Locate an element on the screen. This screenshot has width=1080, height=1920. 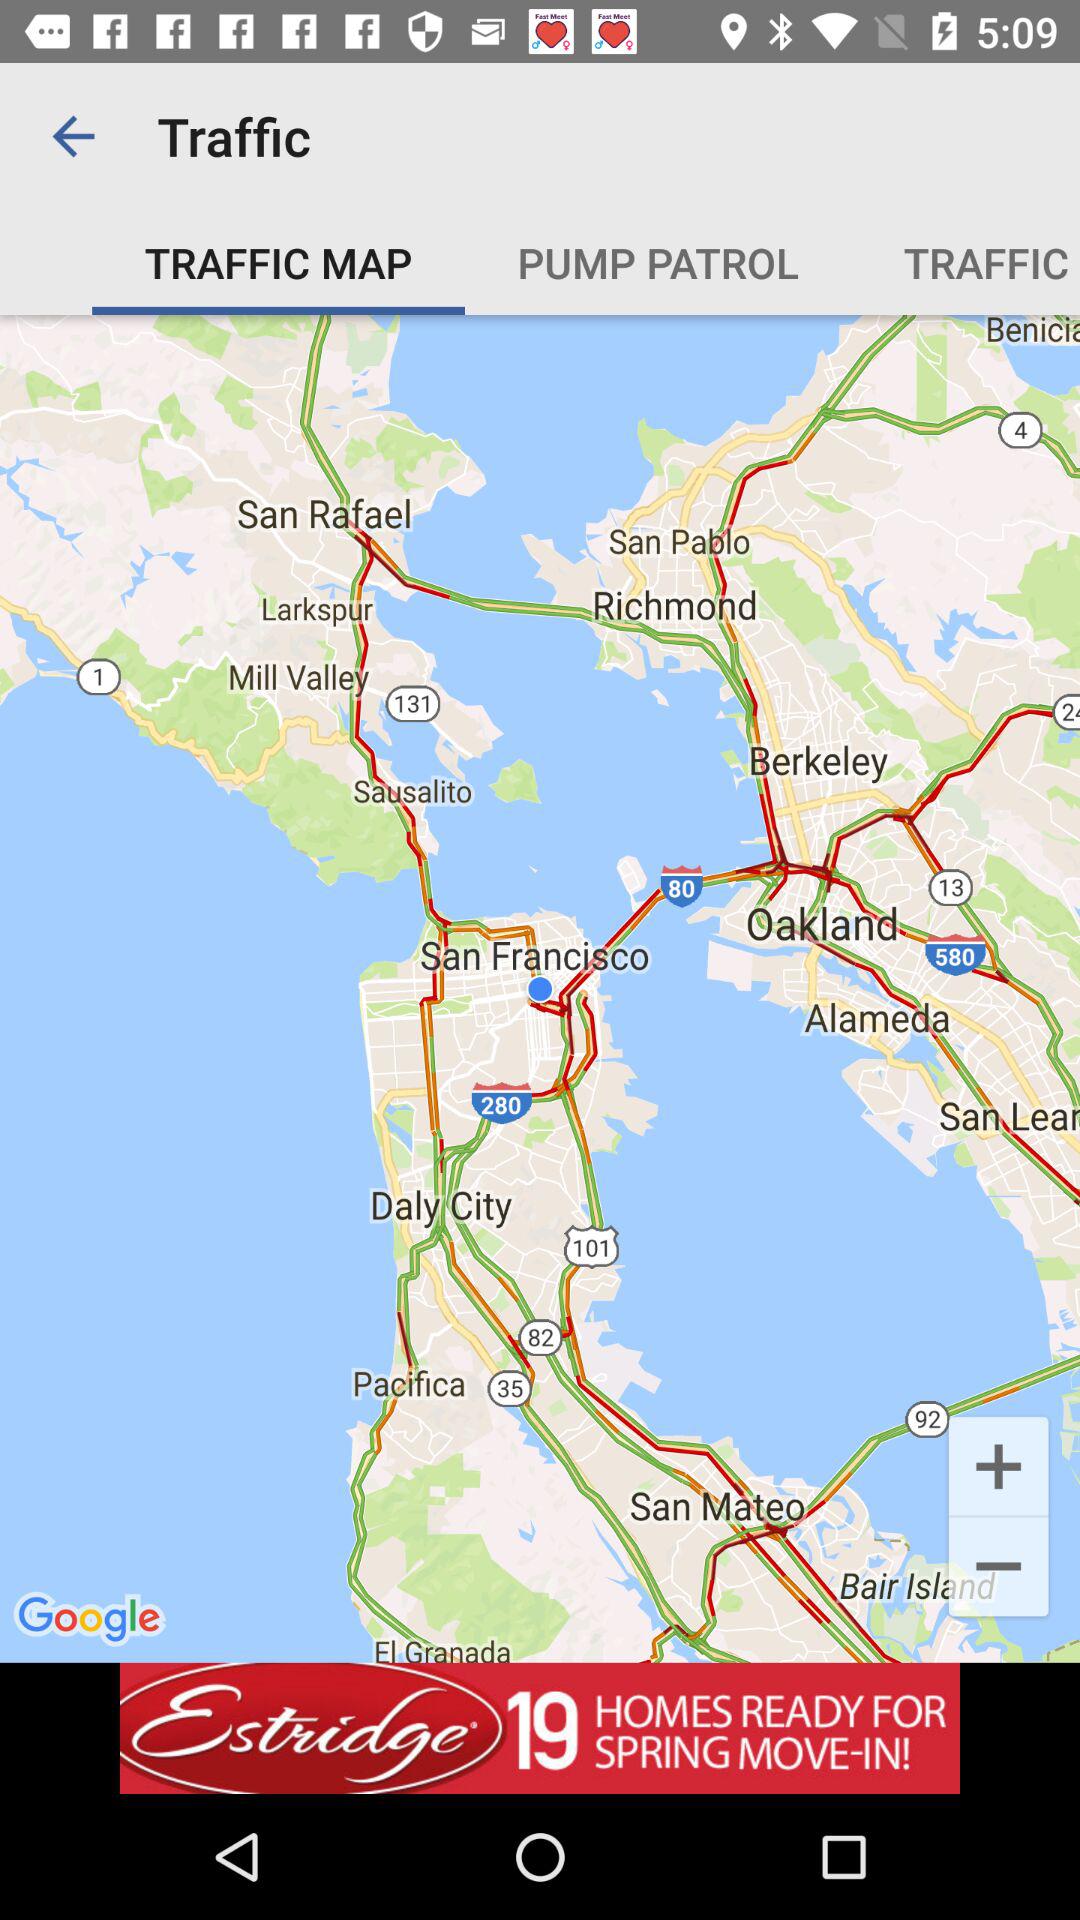
see adds is located at coordinates (540, 1728).